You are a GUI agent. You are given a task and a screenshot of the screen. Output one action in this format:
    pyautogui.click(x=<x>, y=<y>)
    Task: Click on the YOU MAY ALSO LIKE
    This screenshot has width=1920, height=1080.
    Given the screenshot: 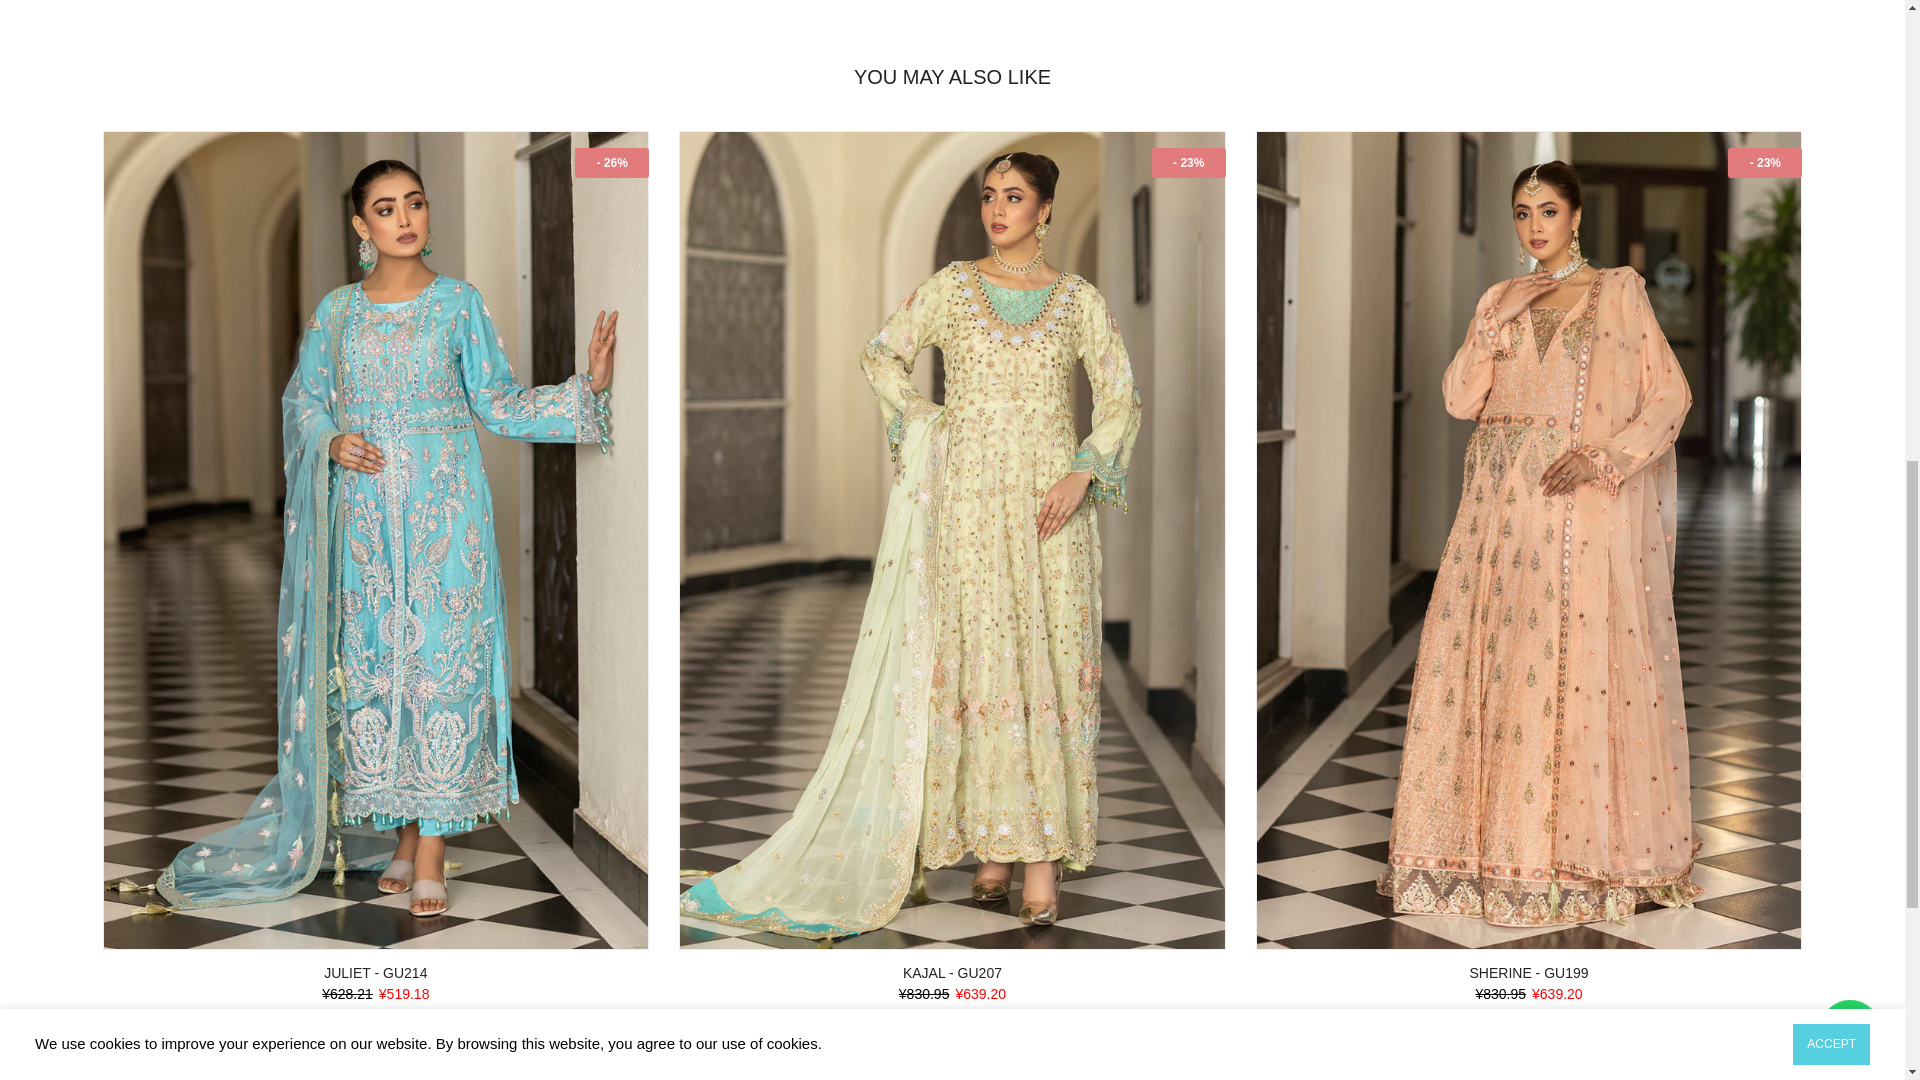 What is the action you would take?
    pyautogui.click(x=952, y=76)
    